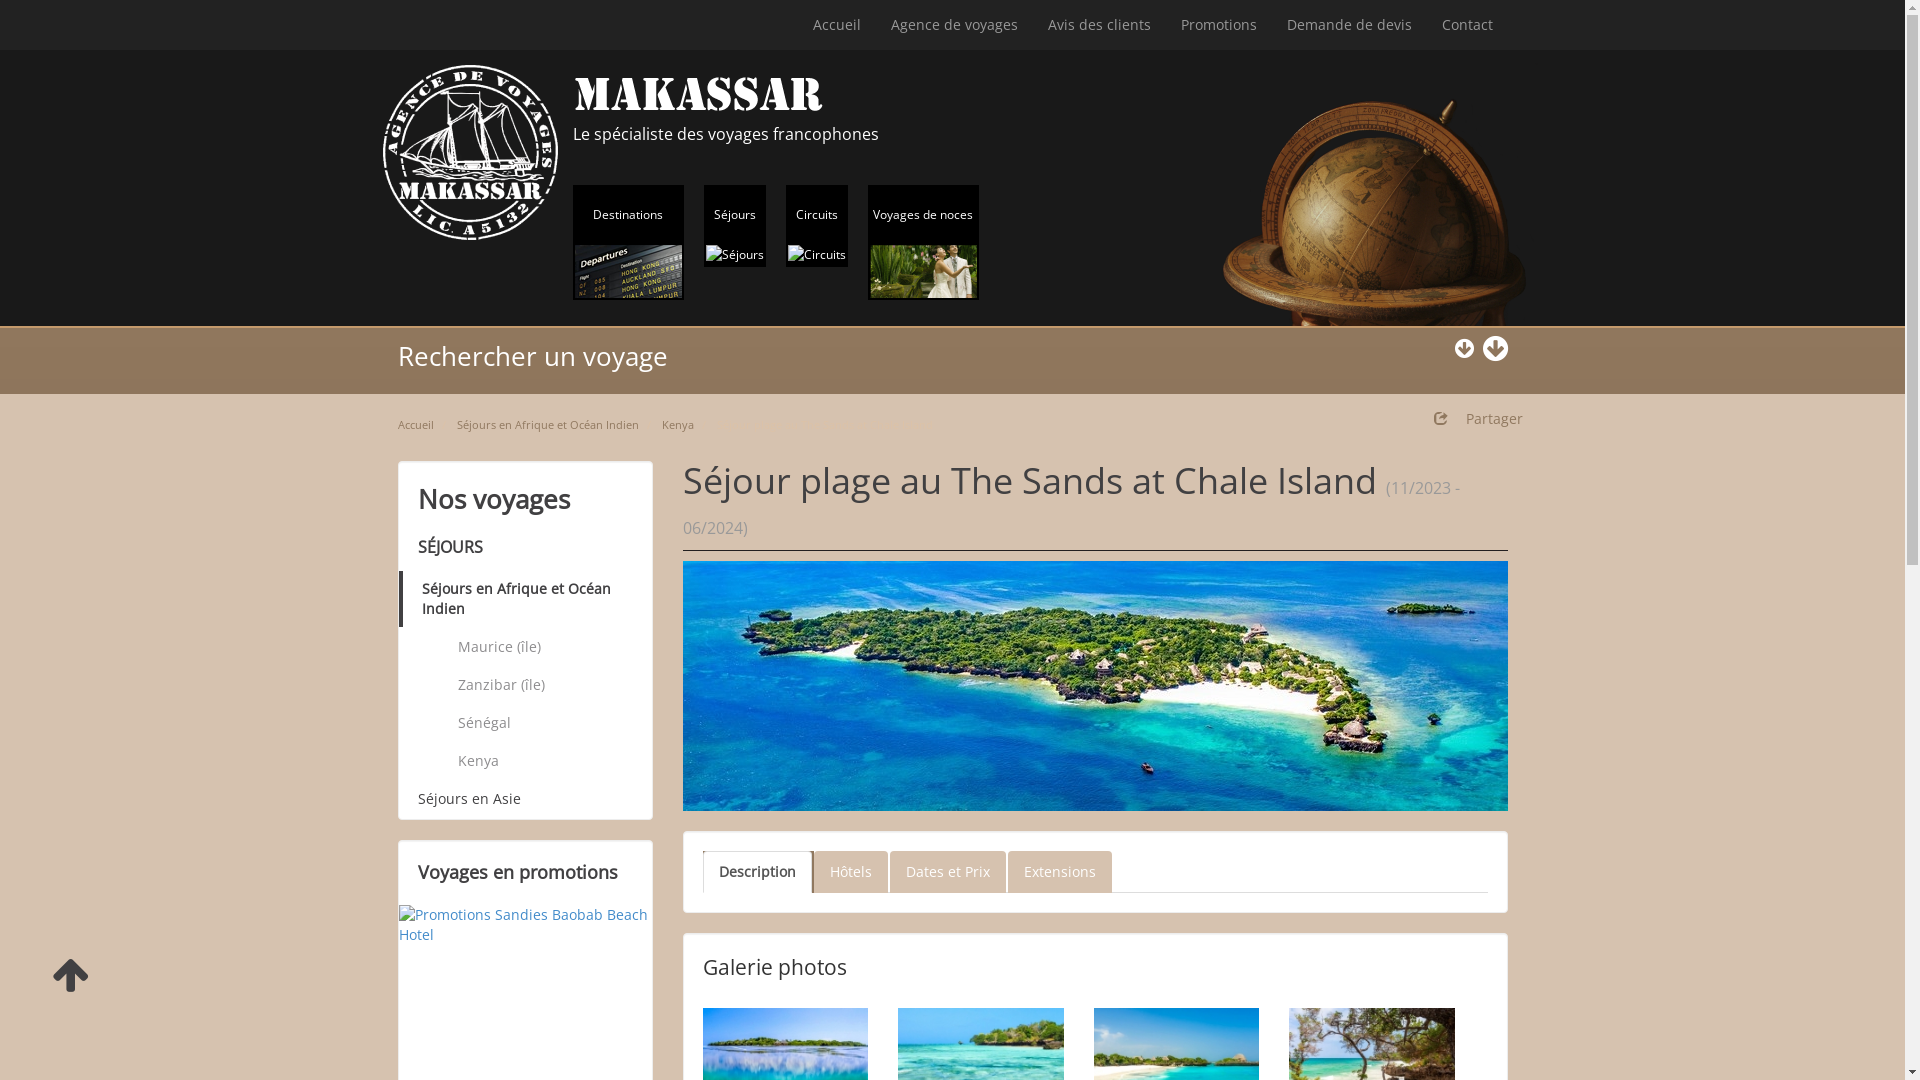  What do you see at coordinates (1098, 25) in the screenshot?
I see `Avis des clients` at bounding box center [1098, 25].